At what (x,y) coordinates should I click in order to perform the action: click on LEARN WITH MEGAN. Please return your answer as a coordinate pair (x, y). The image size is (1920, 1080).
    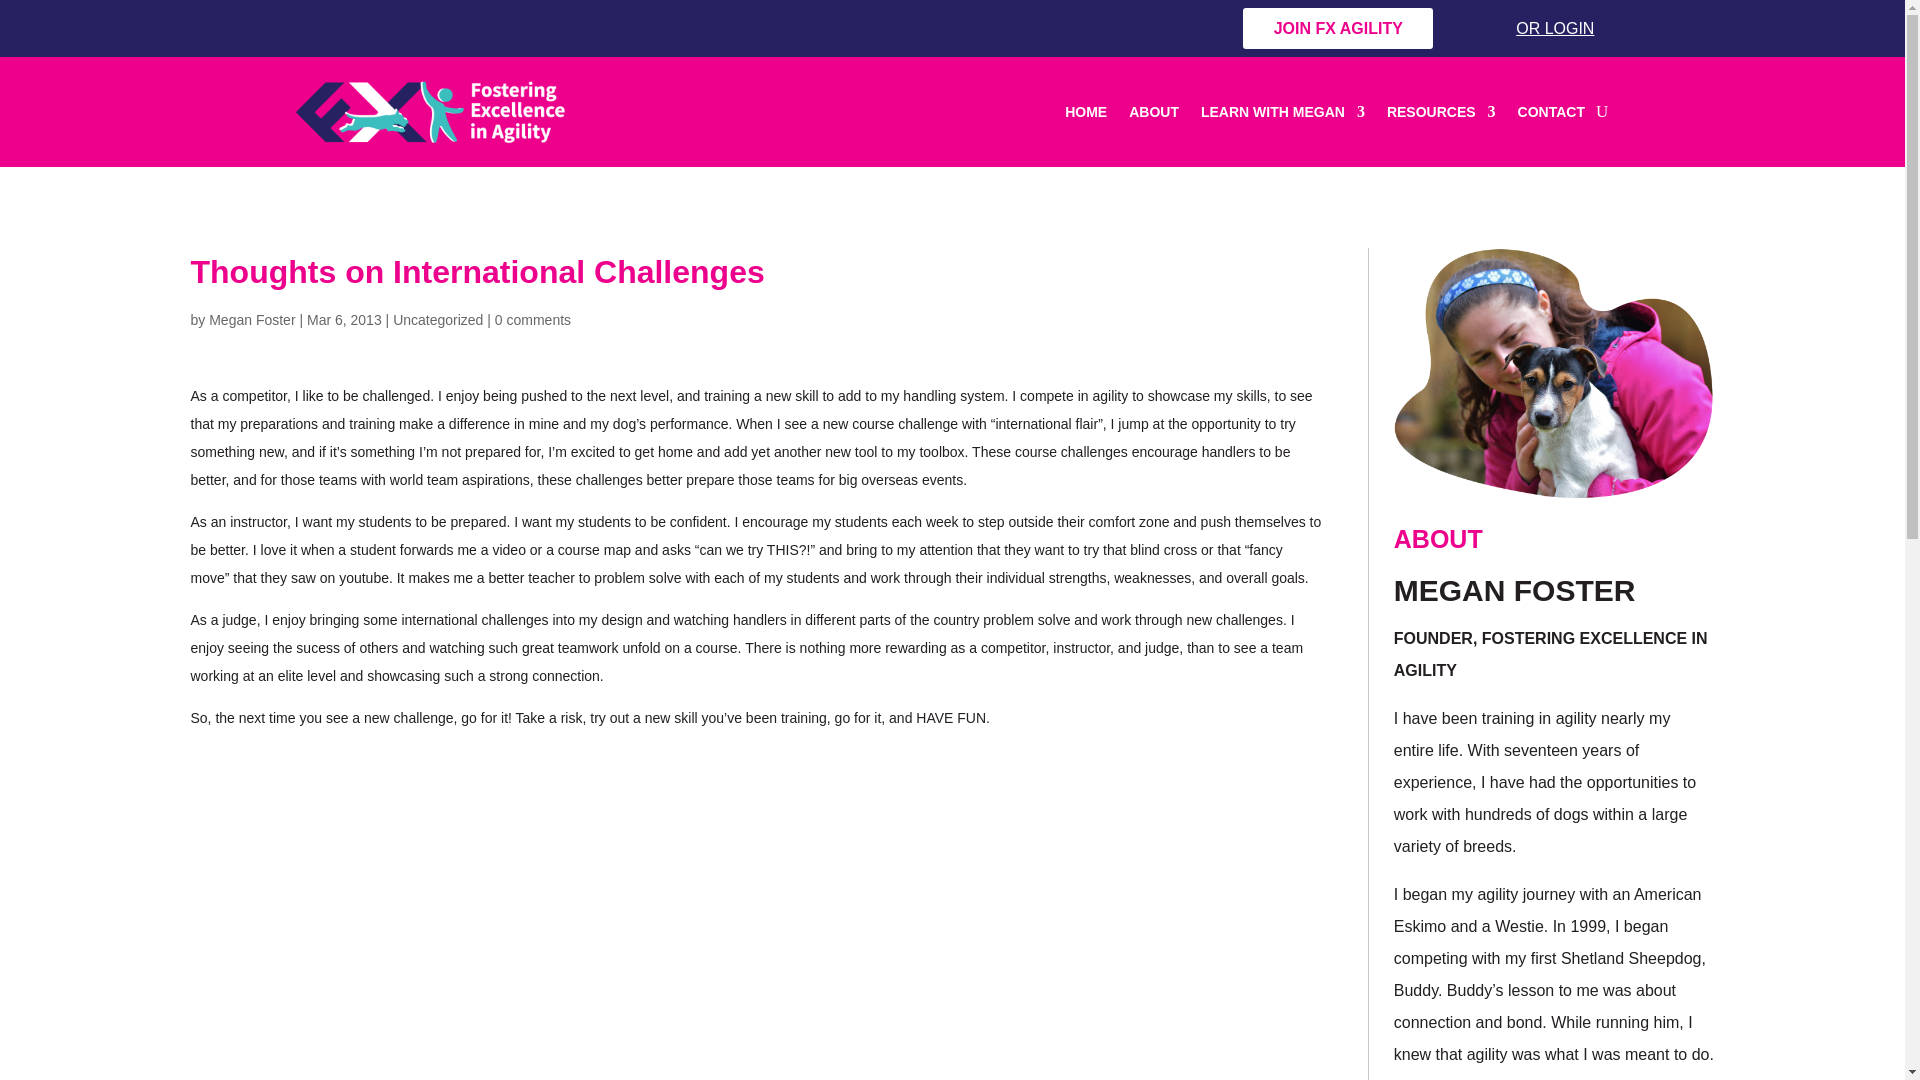
    Looking at the image, I should click on (1283, 112).